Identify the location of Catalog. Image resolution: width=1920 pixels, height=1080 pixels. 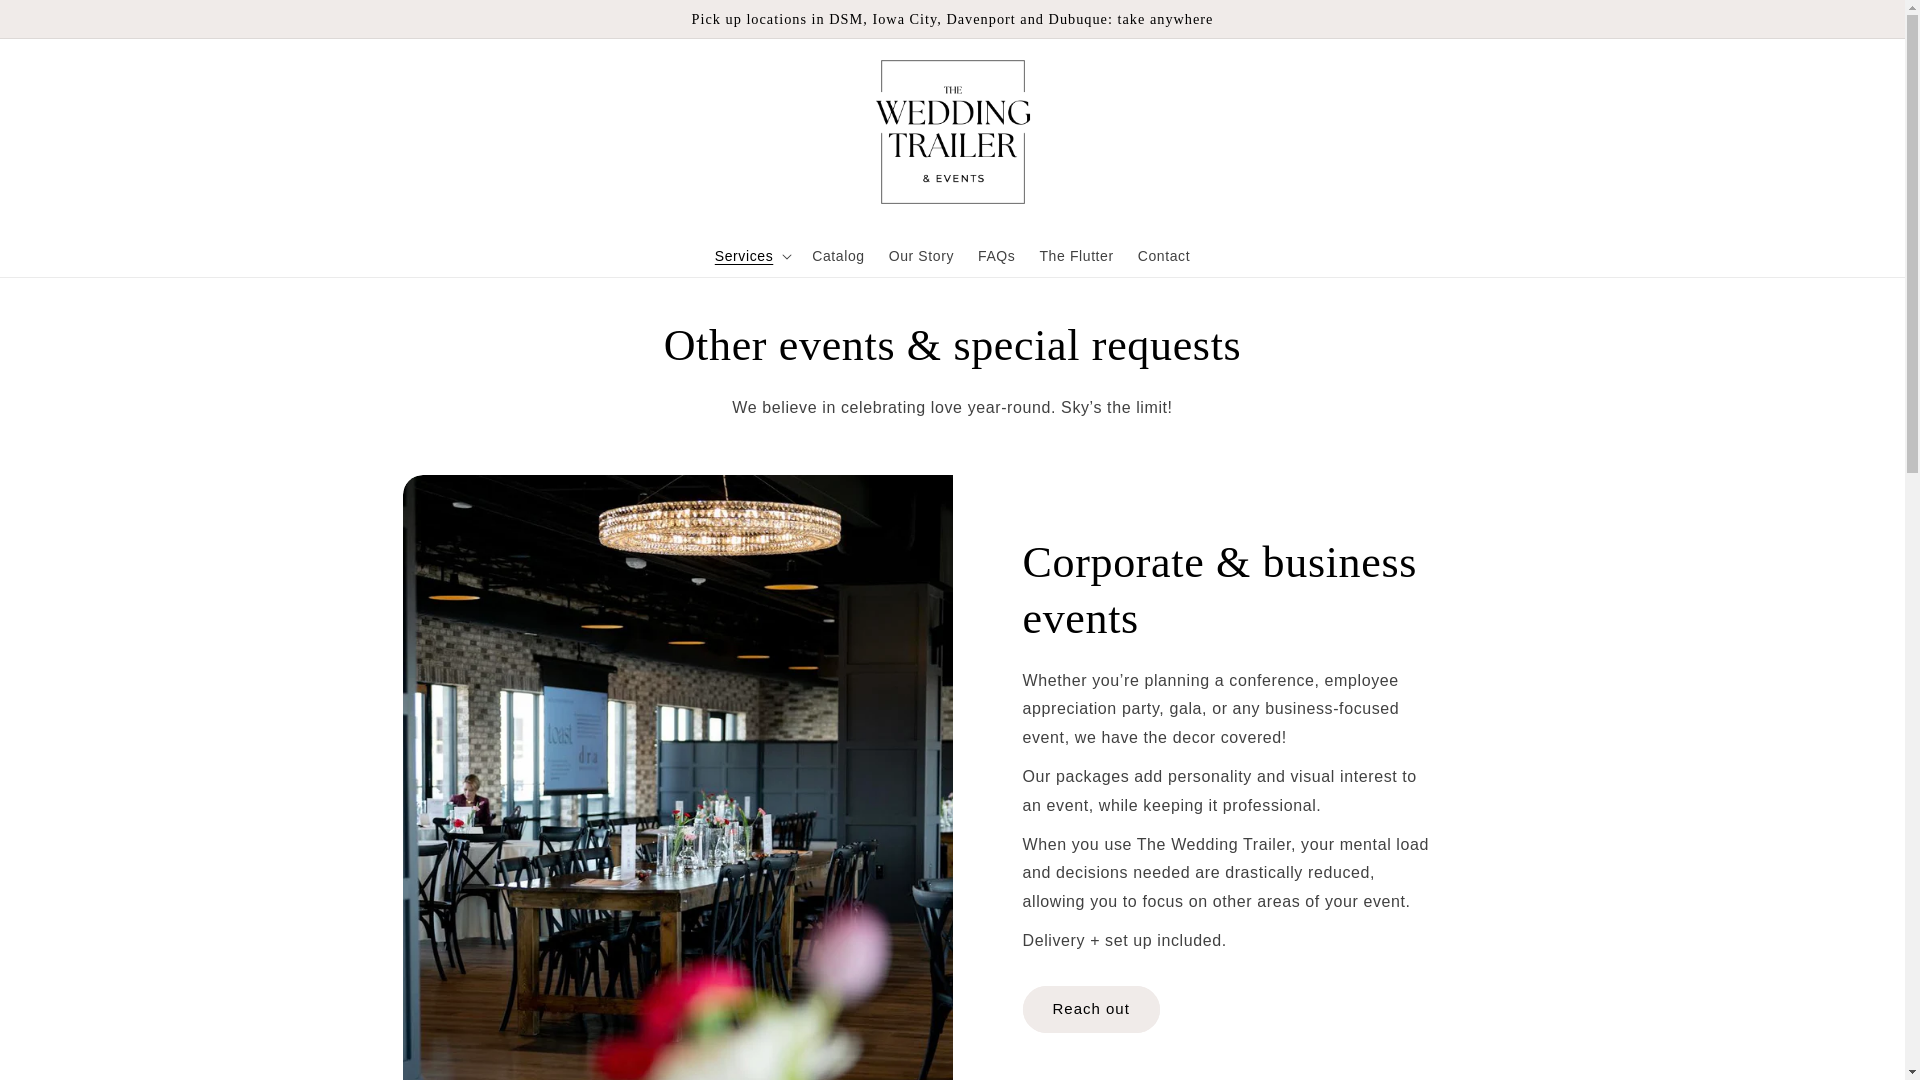
(838, 256).